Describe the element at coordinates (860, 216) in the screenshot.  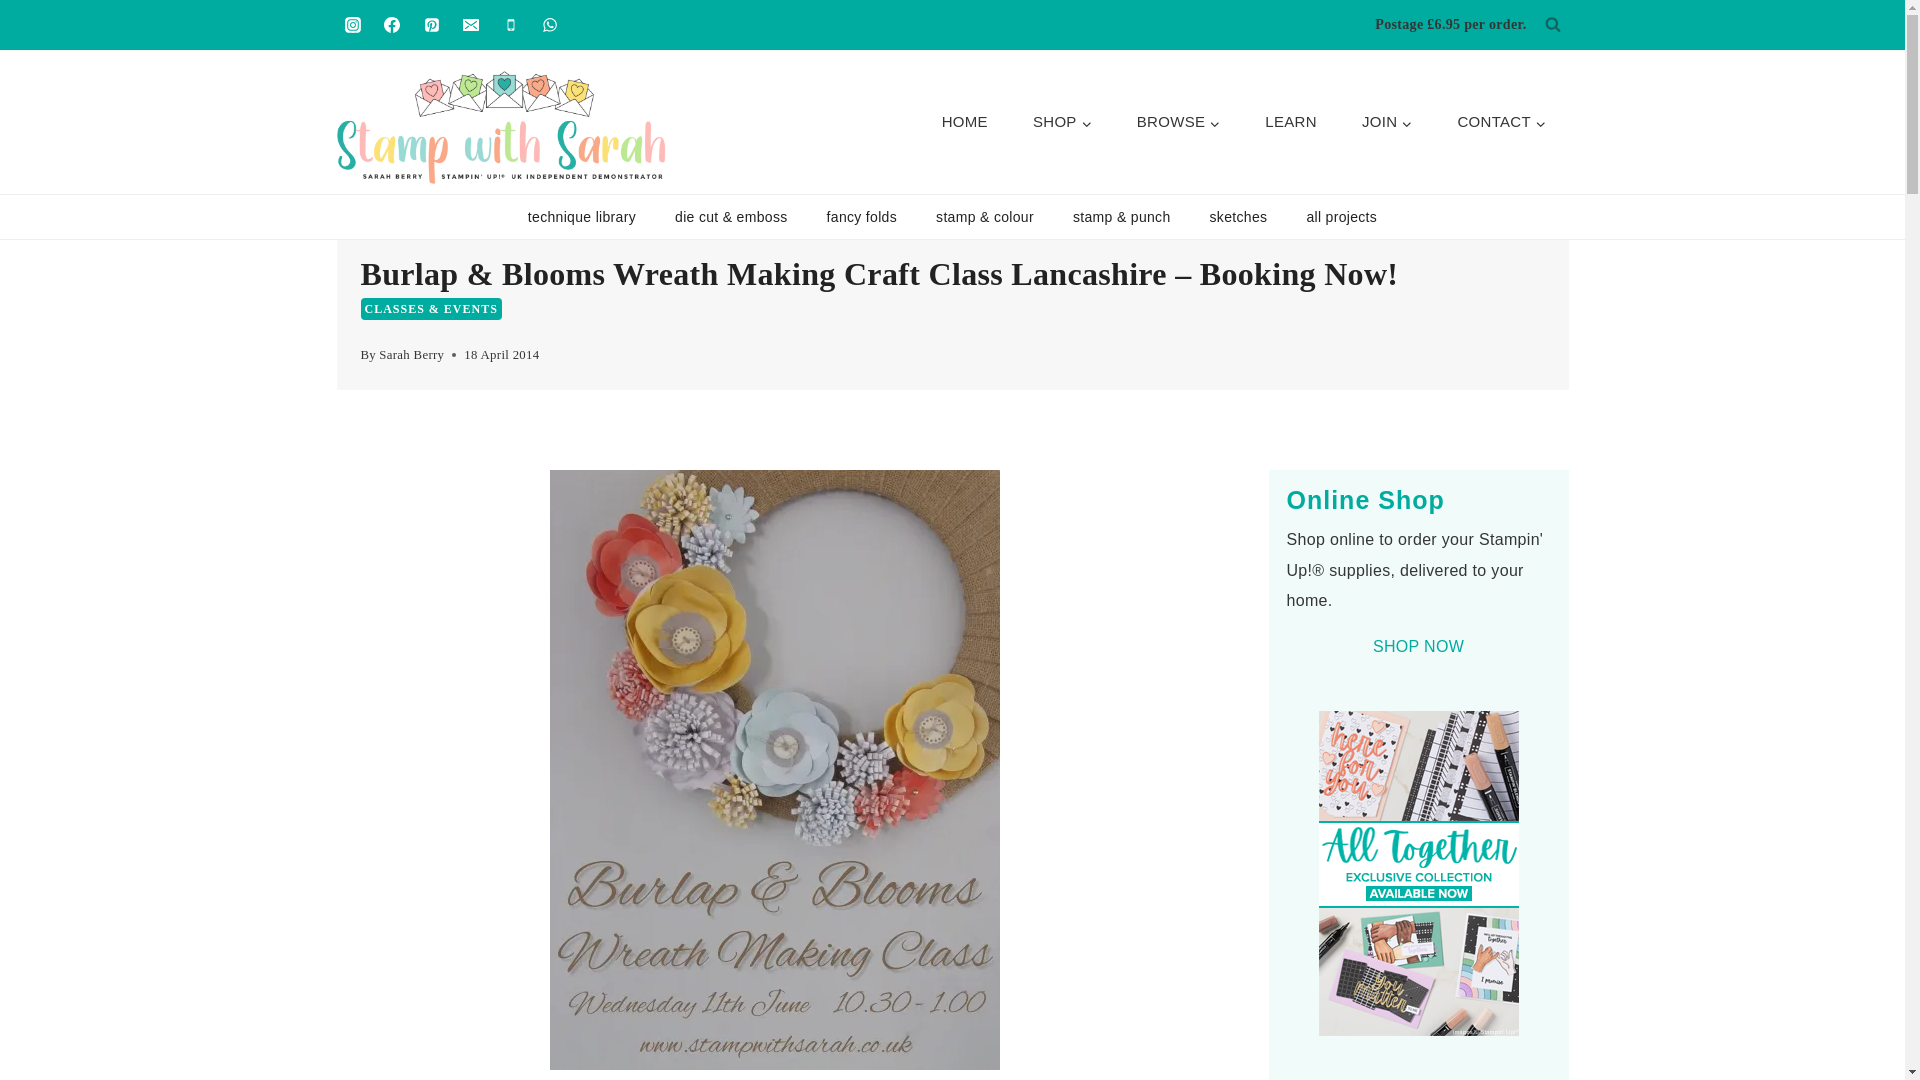
I see `fancy folds` at that location.